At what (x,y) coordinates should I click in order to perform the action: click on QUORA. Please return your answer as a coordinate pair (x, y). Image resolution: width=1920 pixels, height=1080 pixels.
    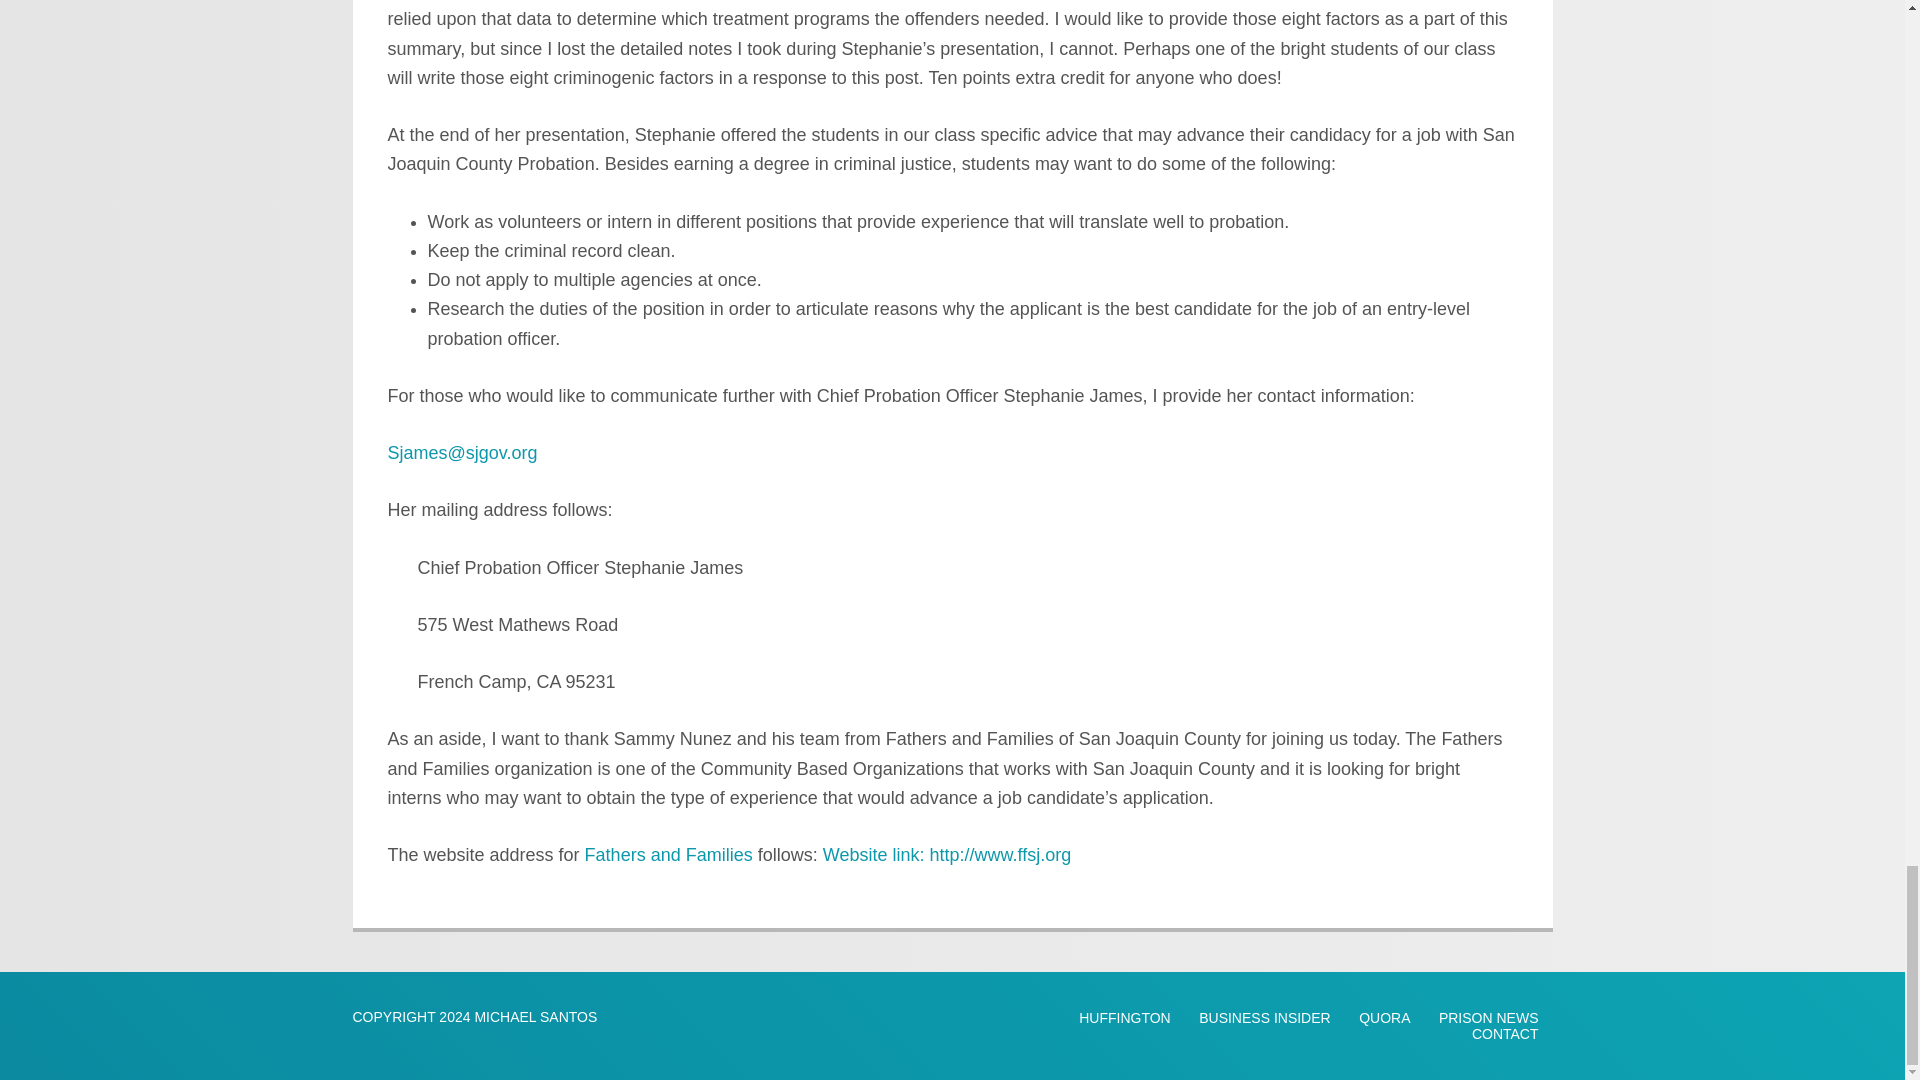
    Looking at the image, I should click on (1384, 1017).